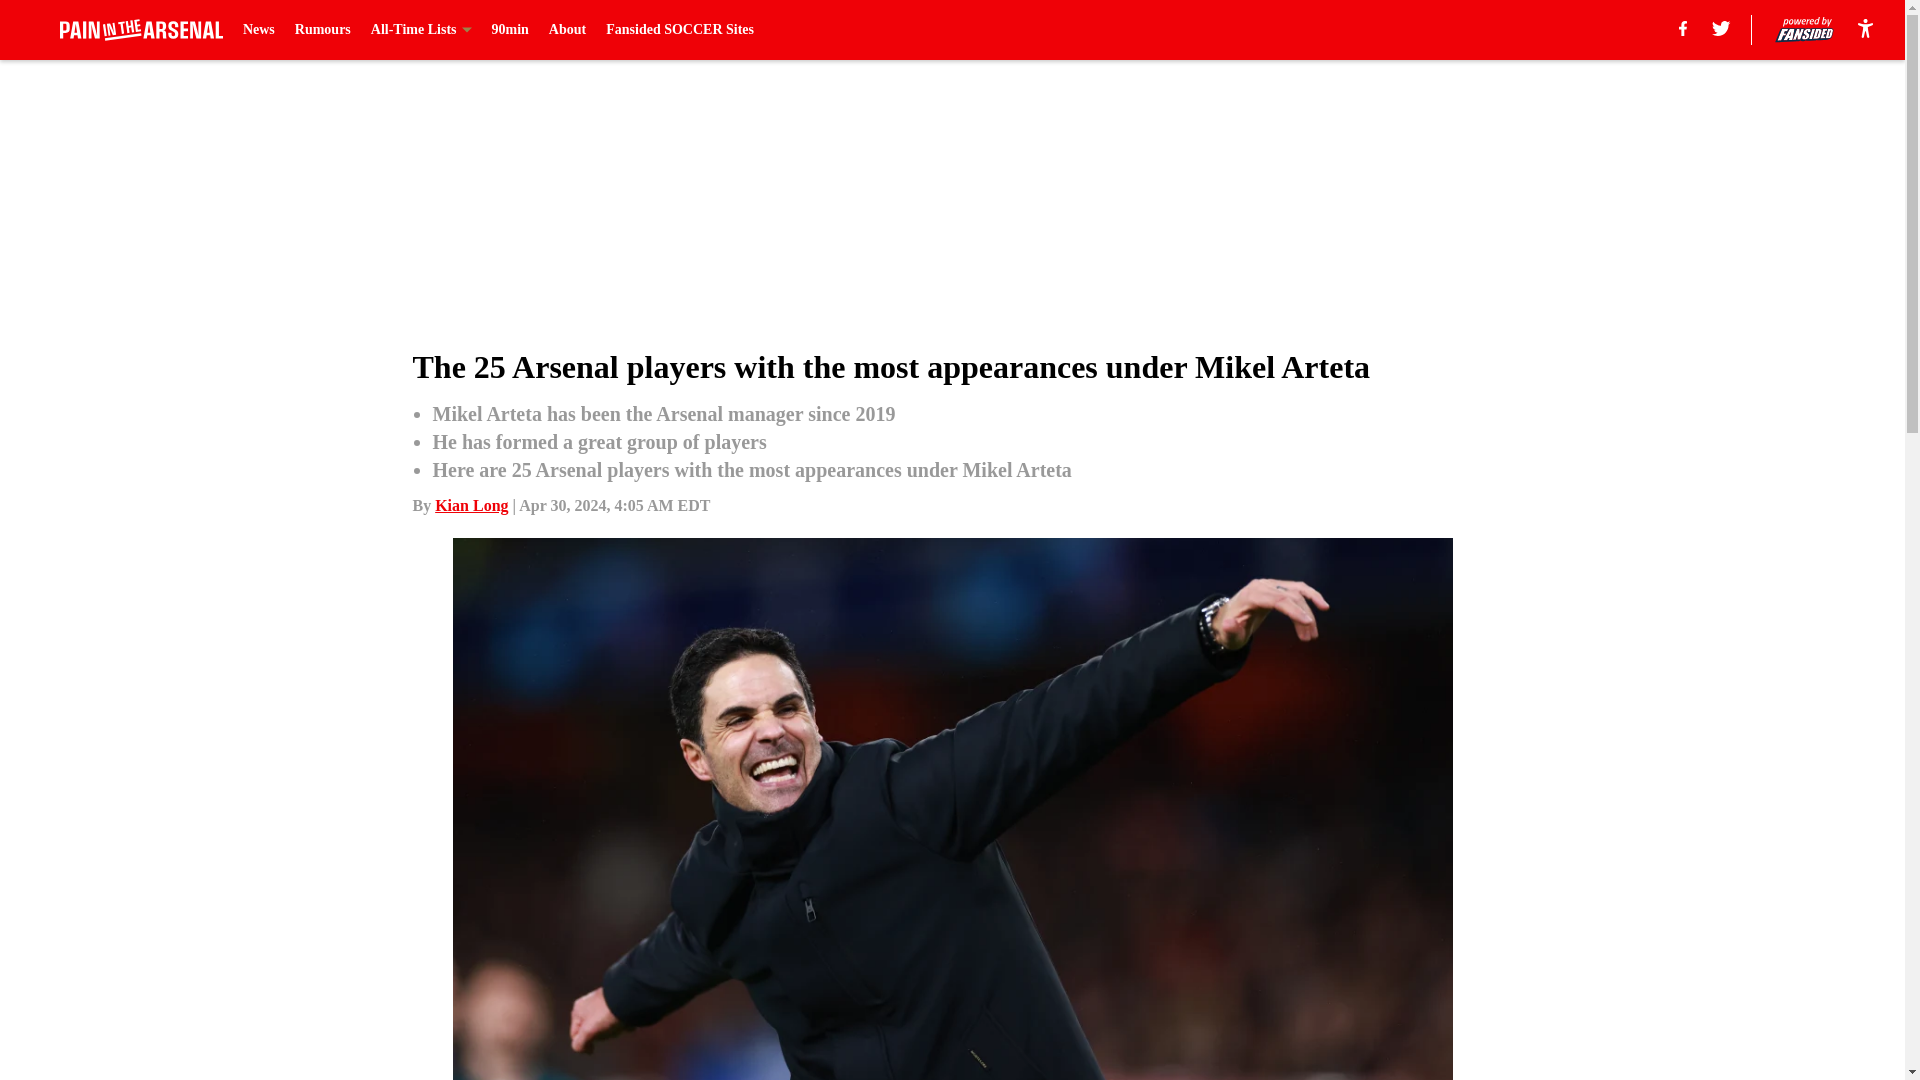 The height and width of the screenshot is (1080, 1920). What do you see at coordinates (323, 30) in the screenshot?
I see `Rumours` at bounding box center [323, 30].